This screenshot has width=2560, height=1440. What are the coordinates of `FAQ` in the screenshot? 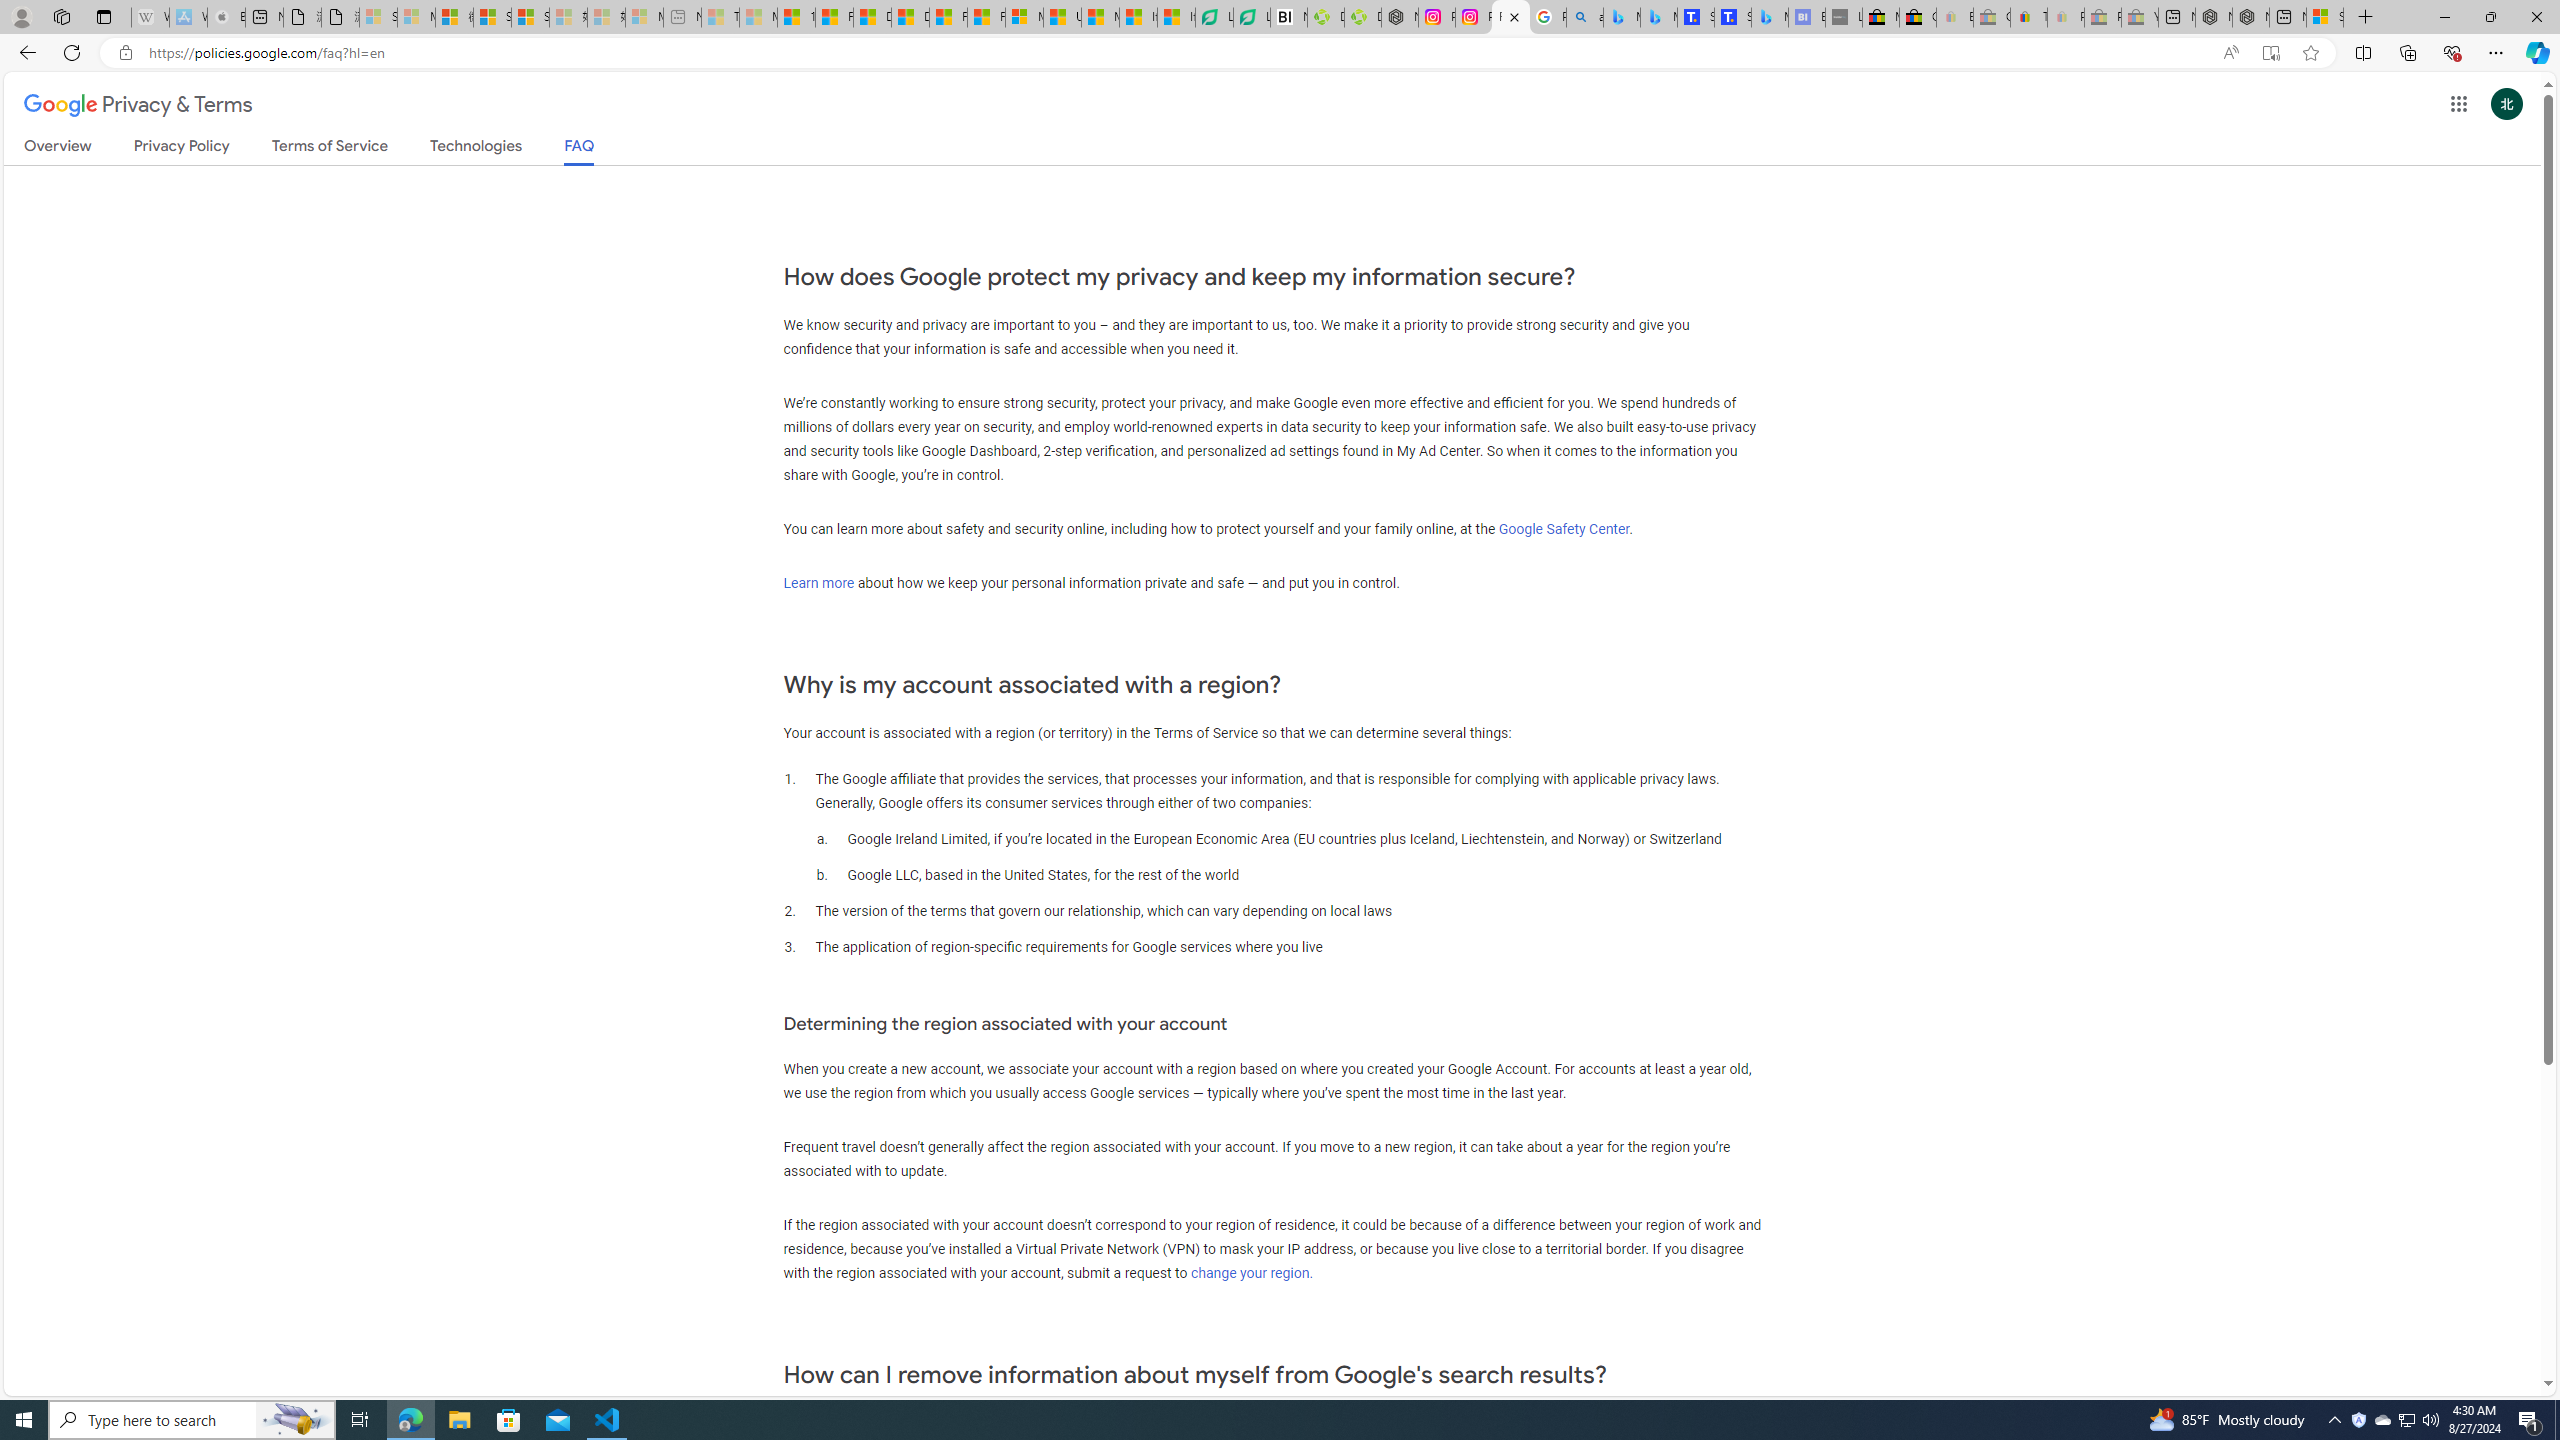 It's located at (578, 151).